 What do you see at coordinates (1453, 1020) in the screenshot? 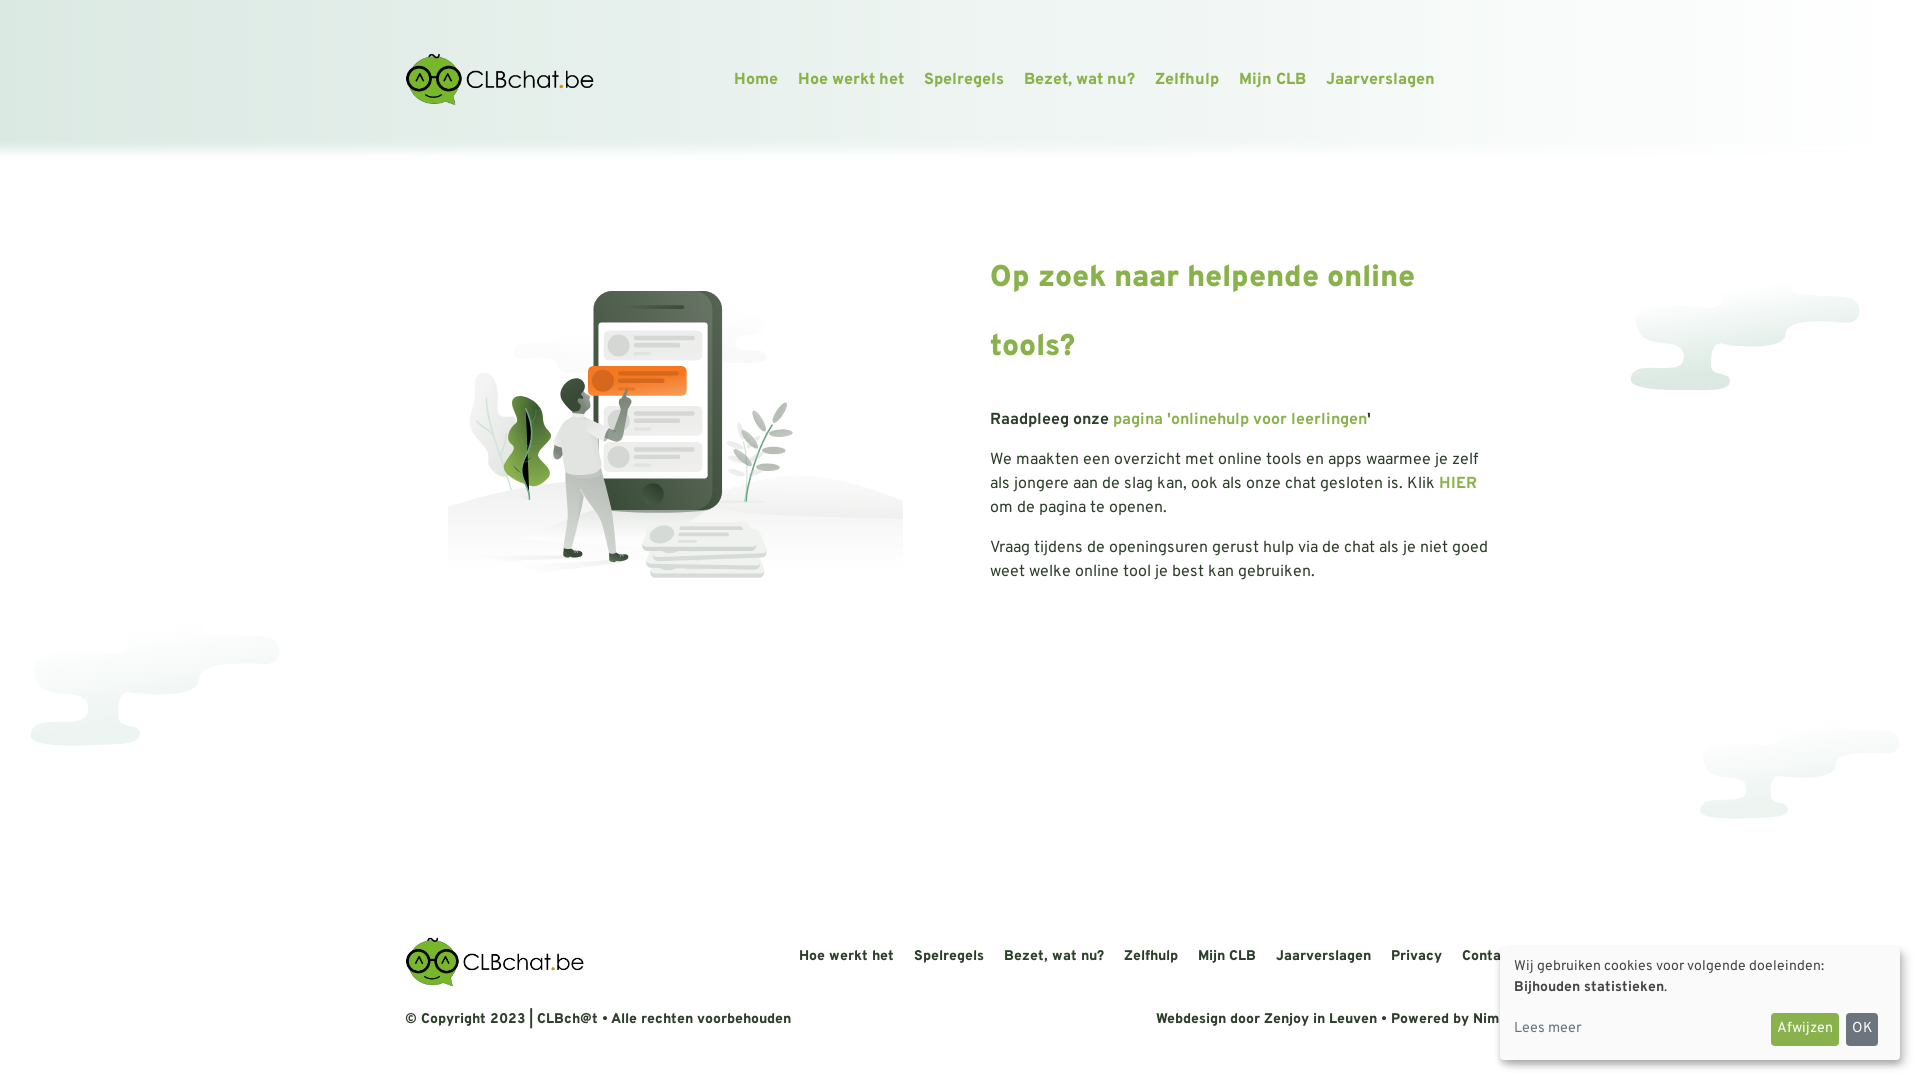
I see `Powered by Nimbu` at bounding box center [1453, 1020].